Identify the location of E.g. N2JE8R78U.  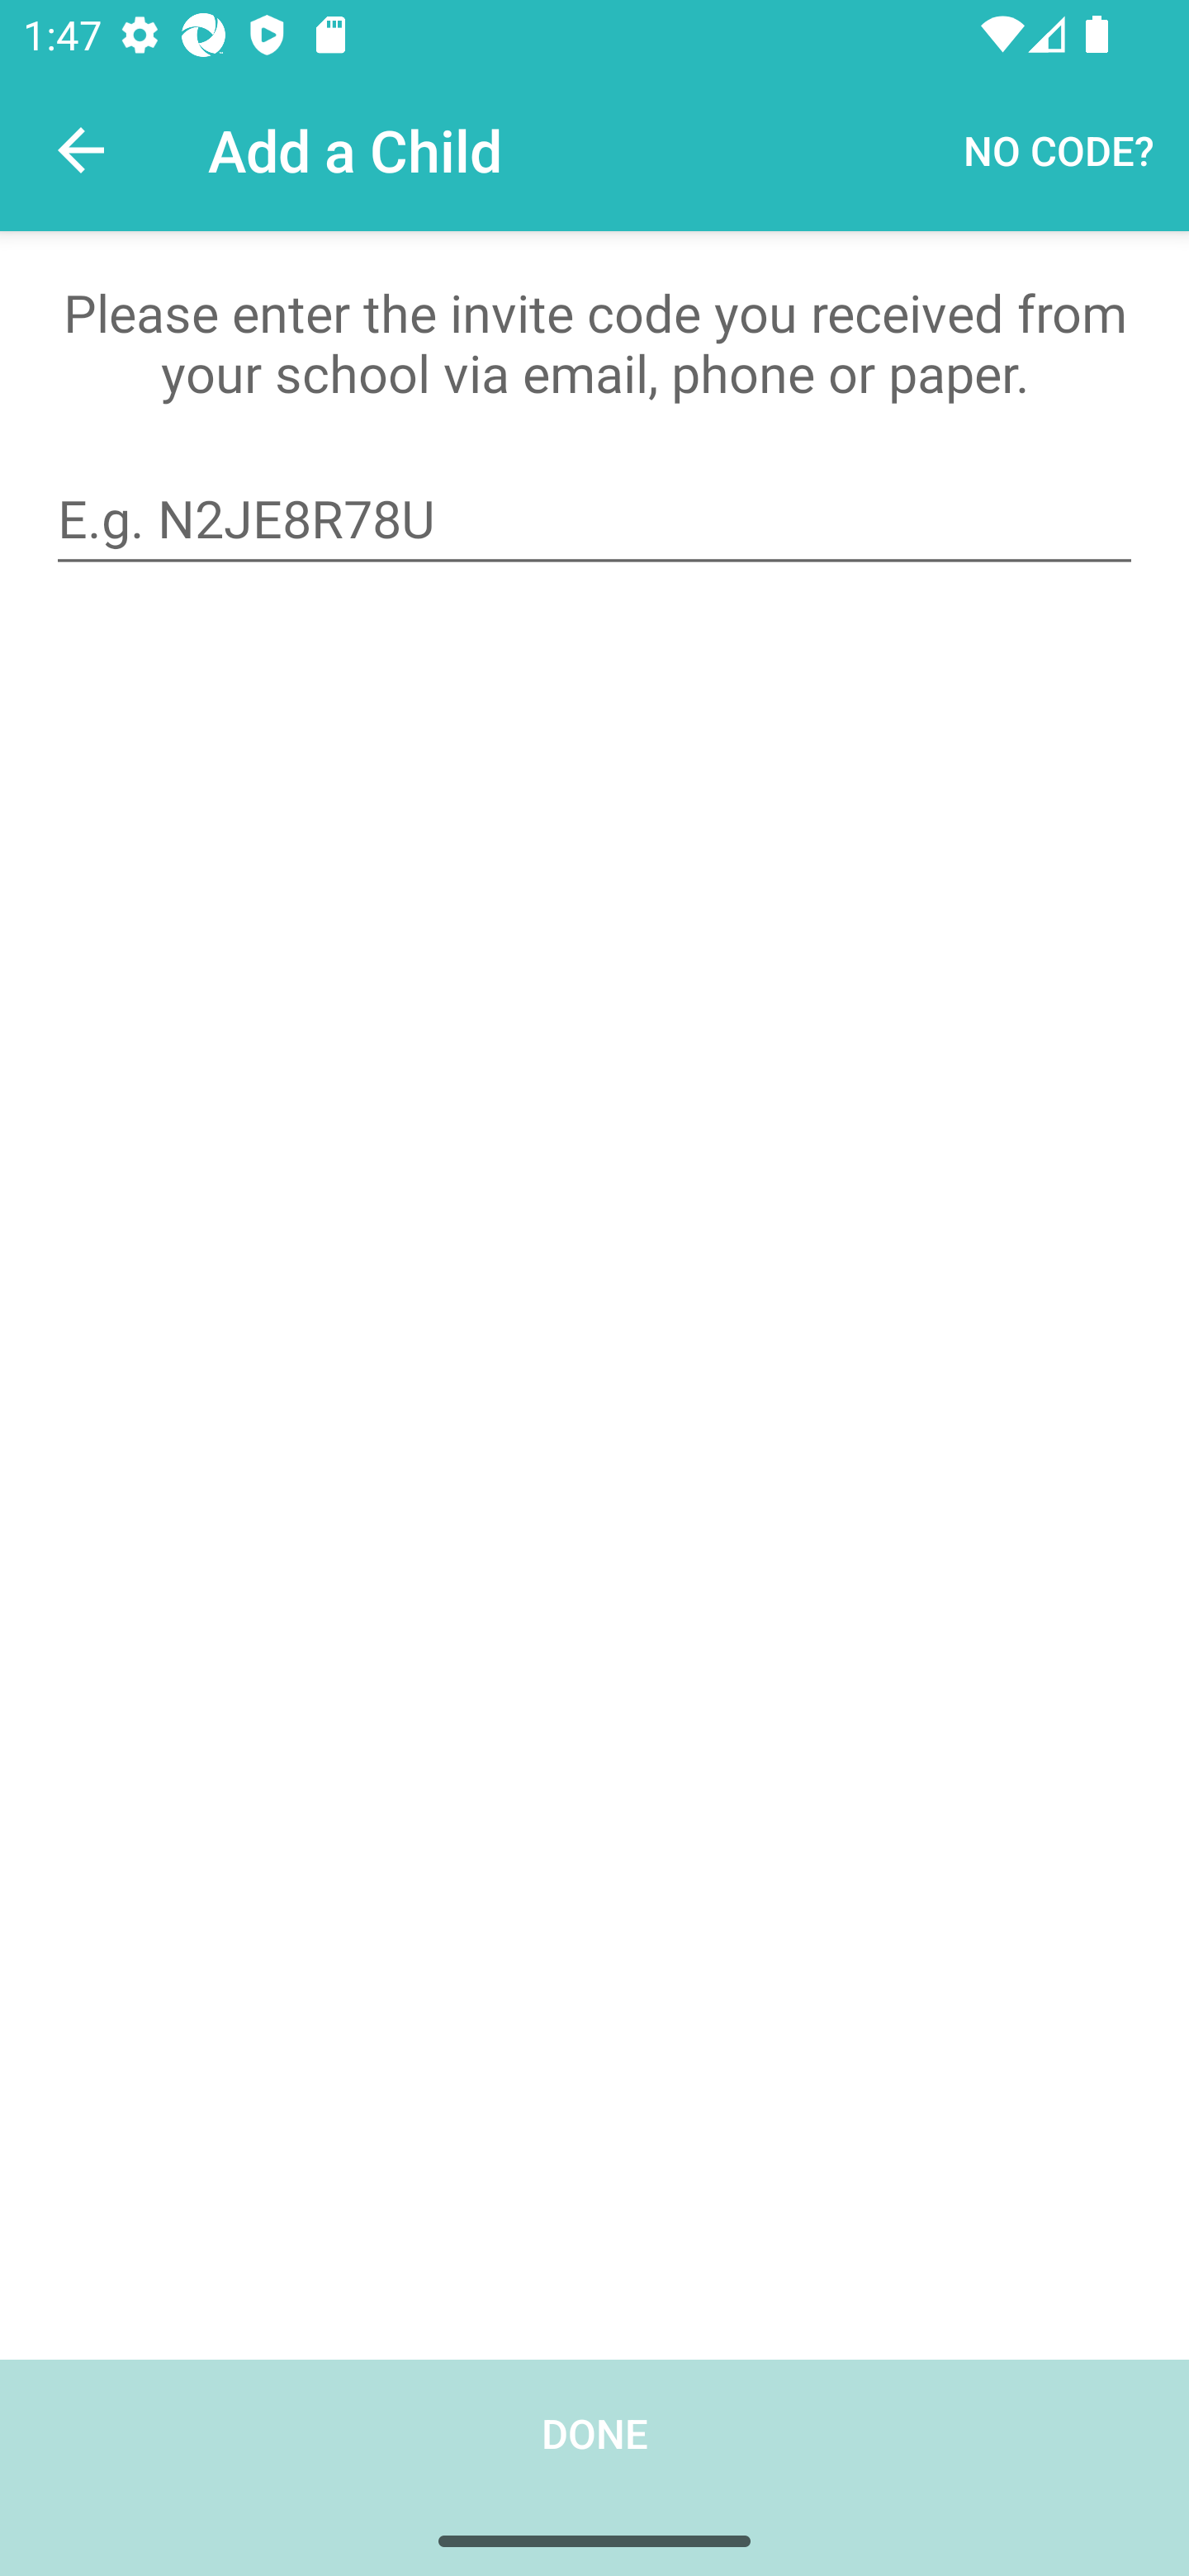
(594, 519).